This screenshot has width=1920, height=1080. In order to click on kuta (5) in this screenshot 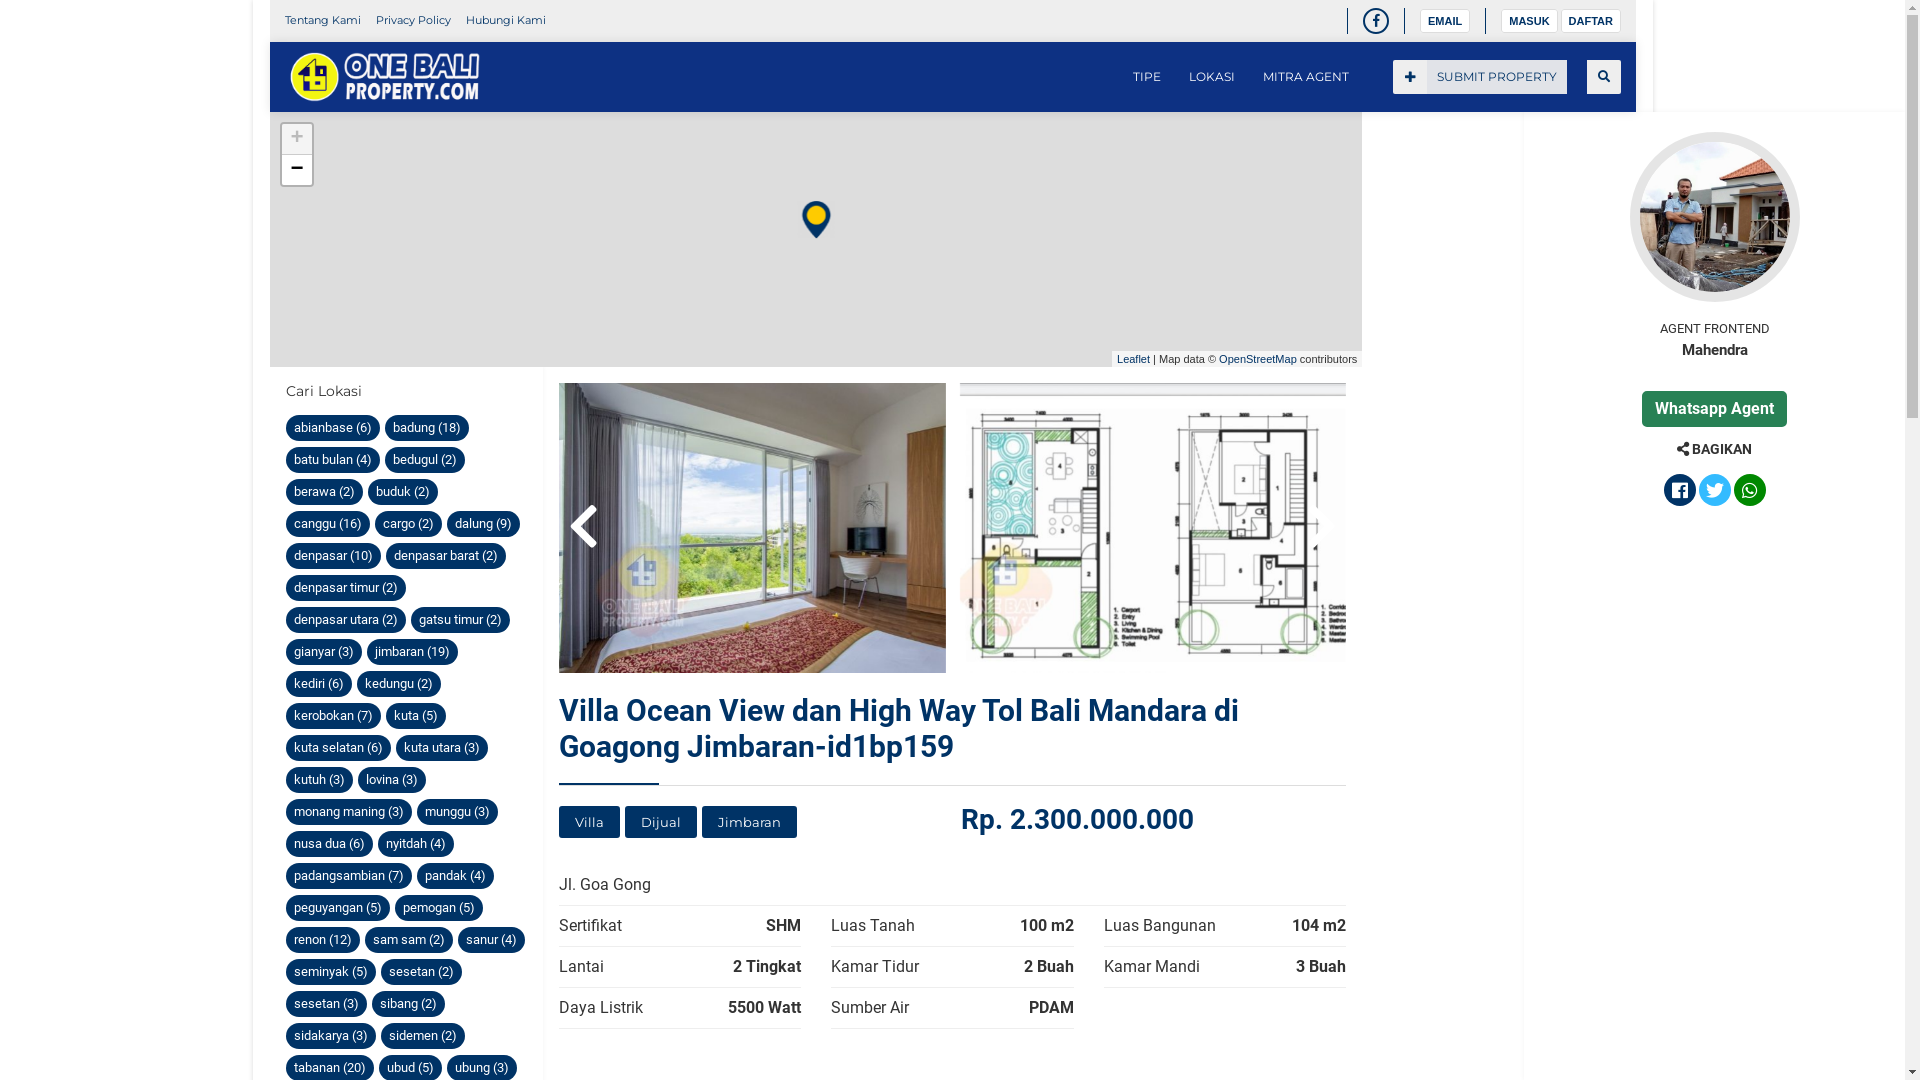, I will do `click(416, 716)`.